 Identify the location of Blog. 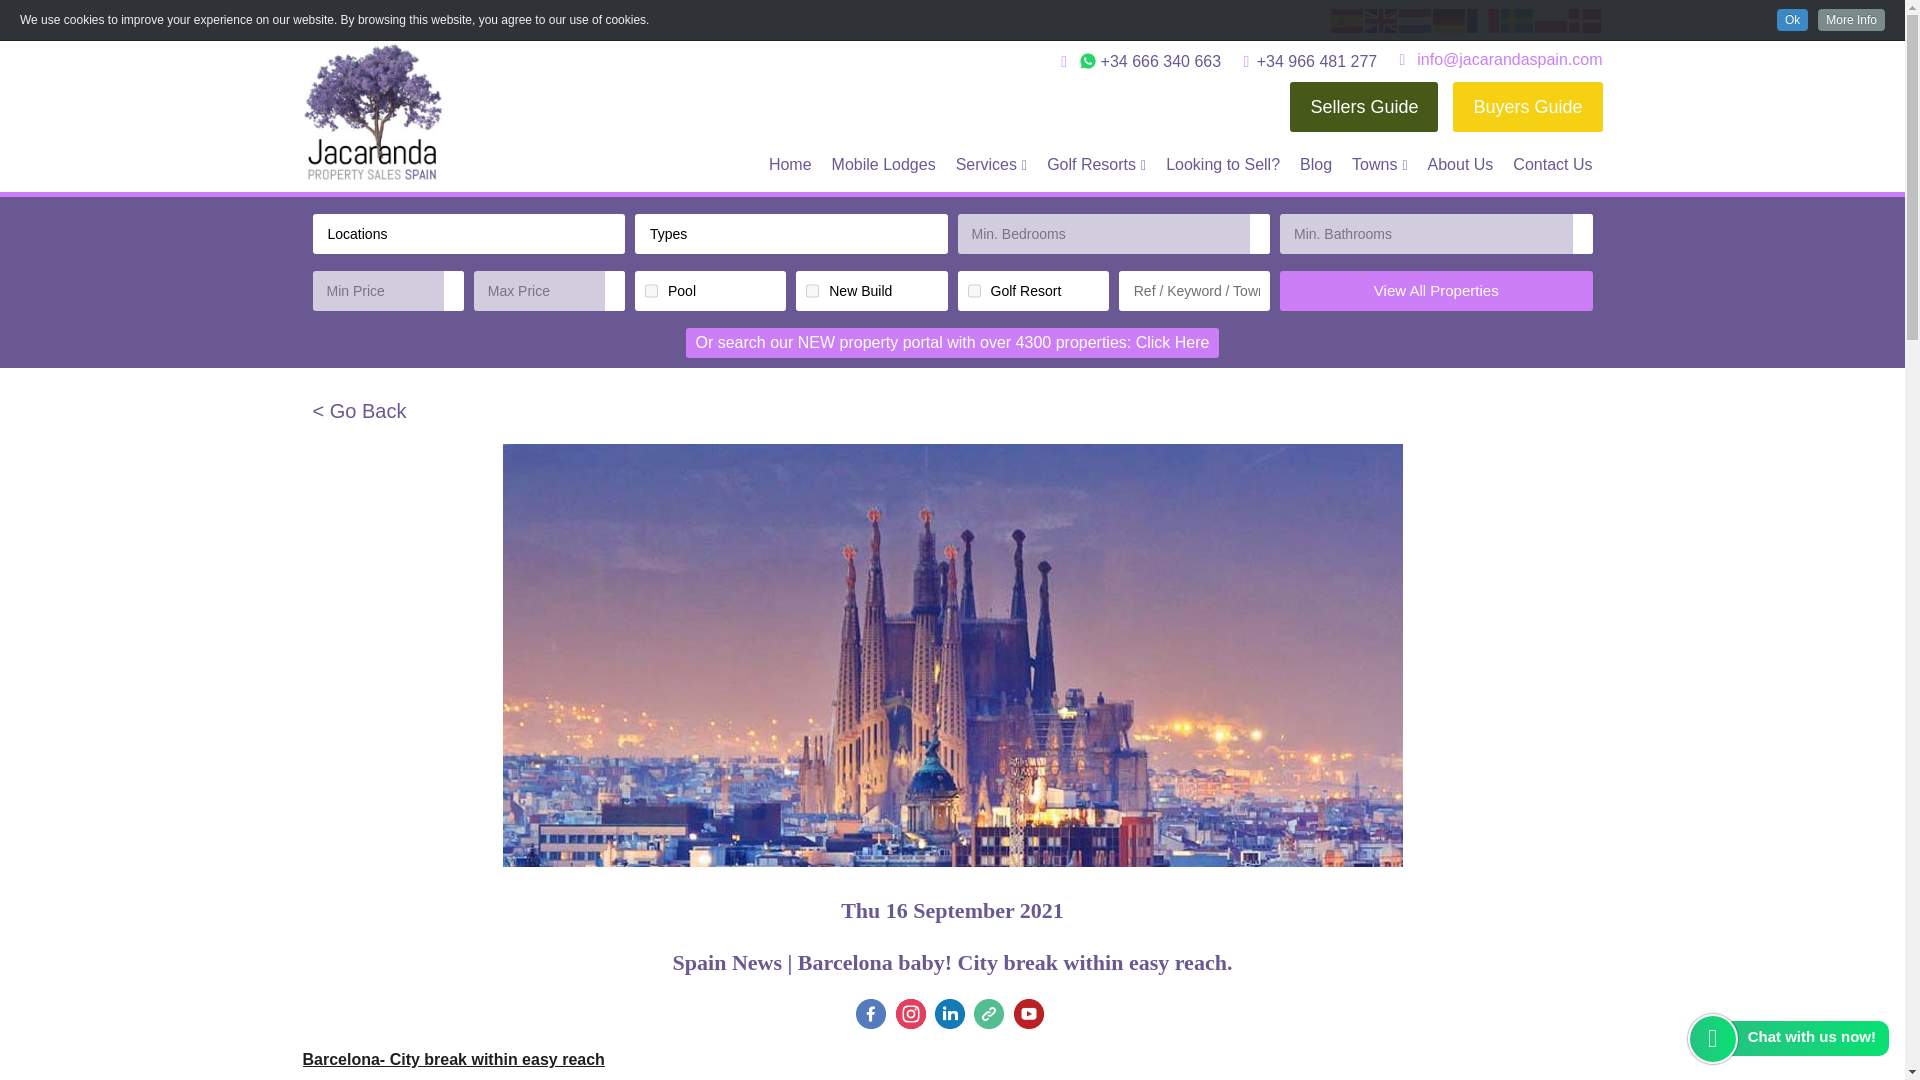
(1316, 164).